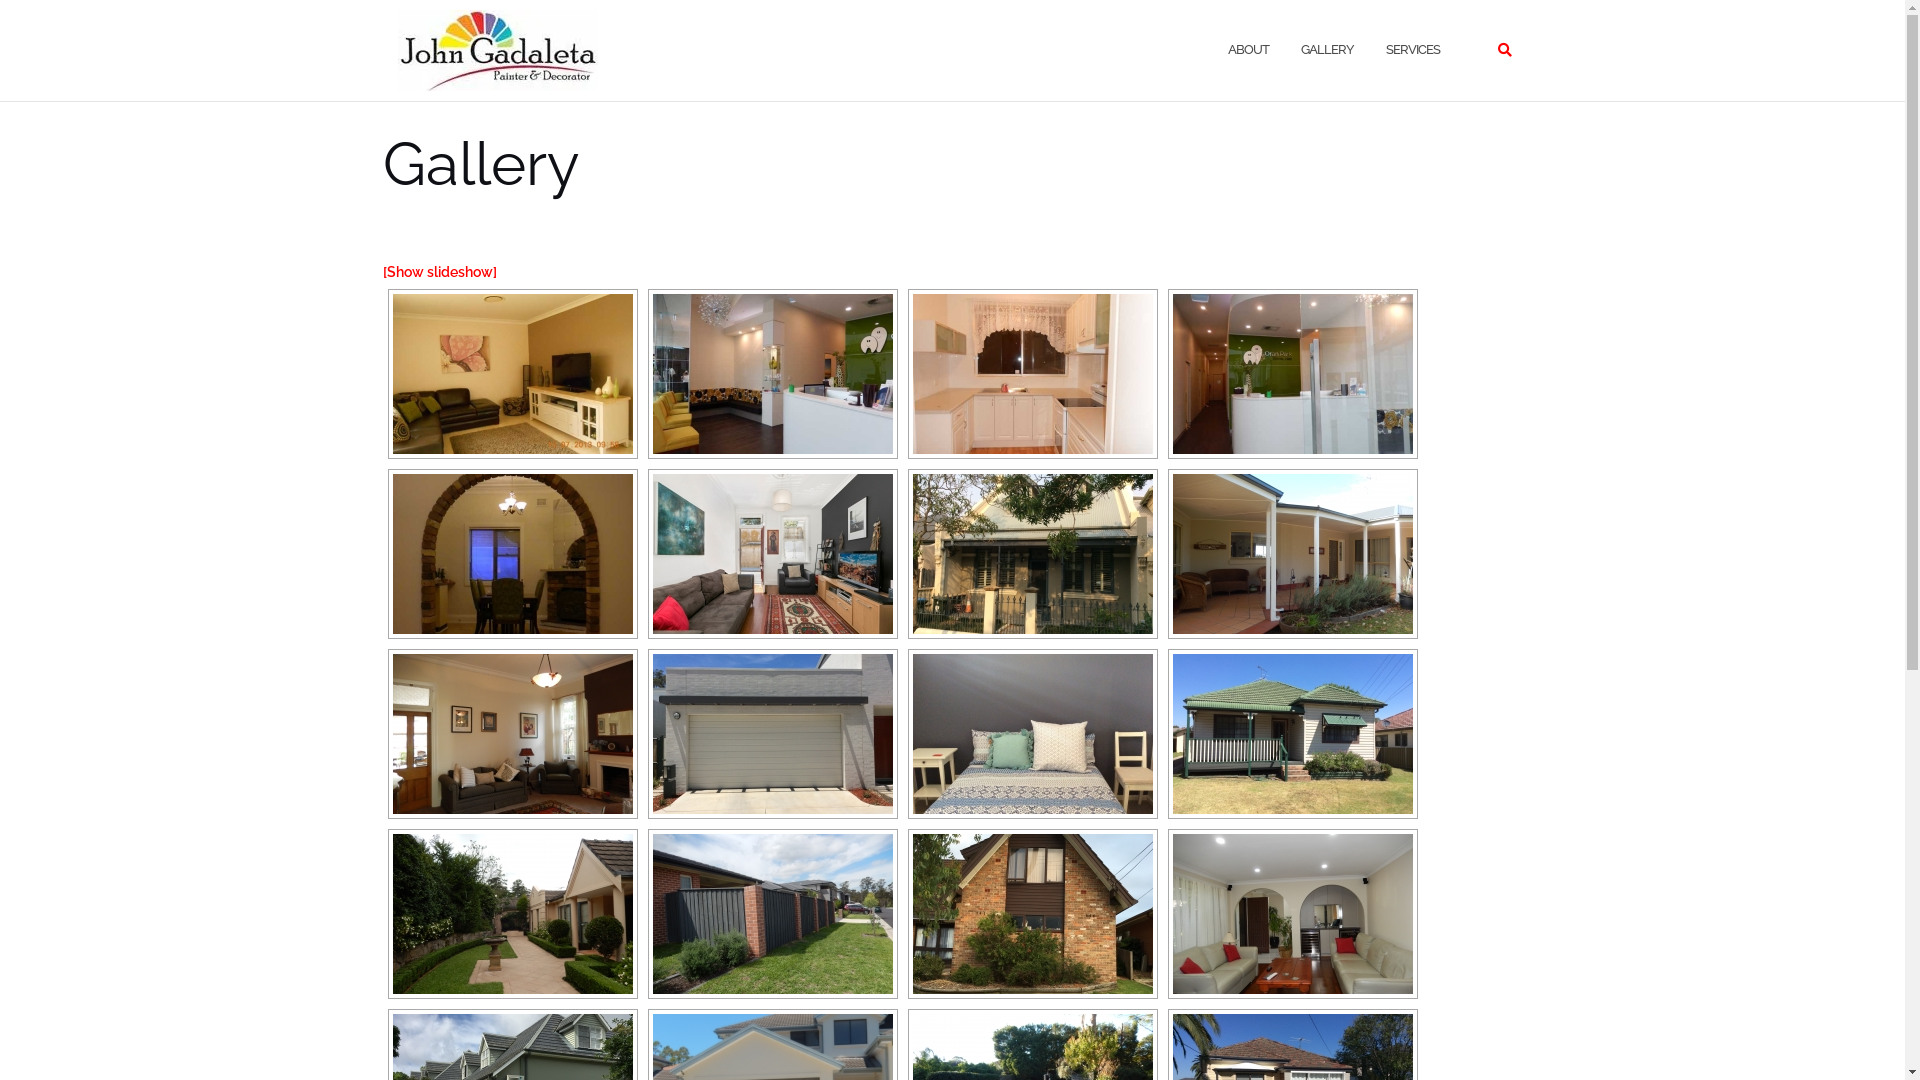 This screenshot has height=1080, width=1920. What do you see at coordinates (1292, 374) in the screenshot?
I see `4` at bounding box center [1292, 374].